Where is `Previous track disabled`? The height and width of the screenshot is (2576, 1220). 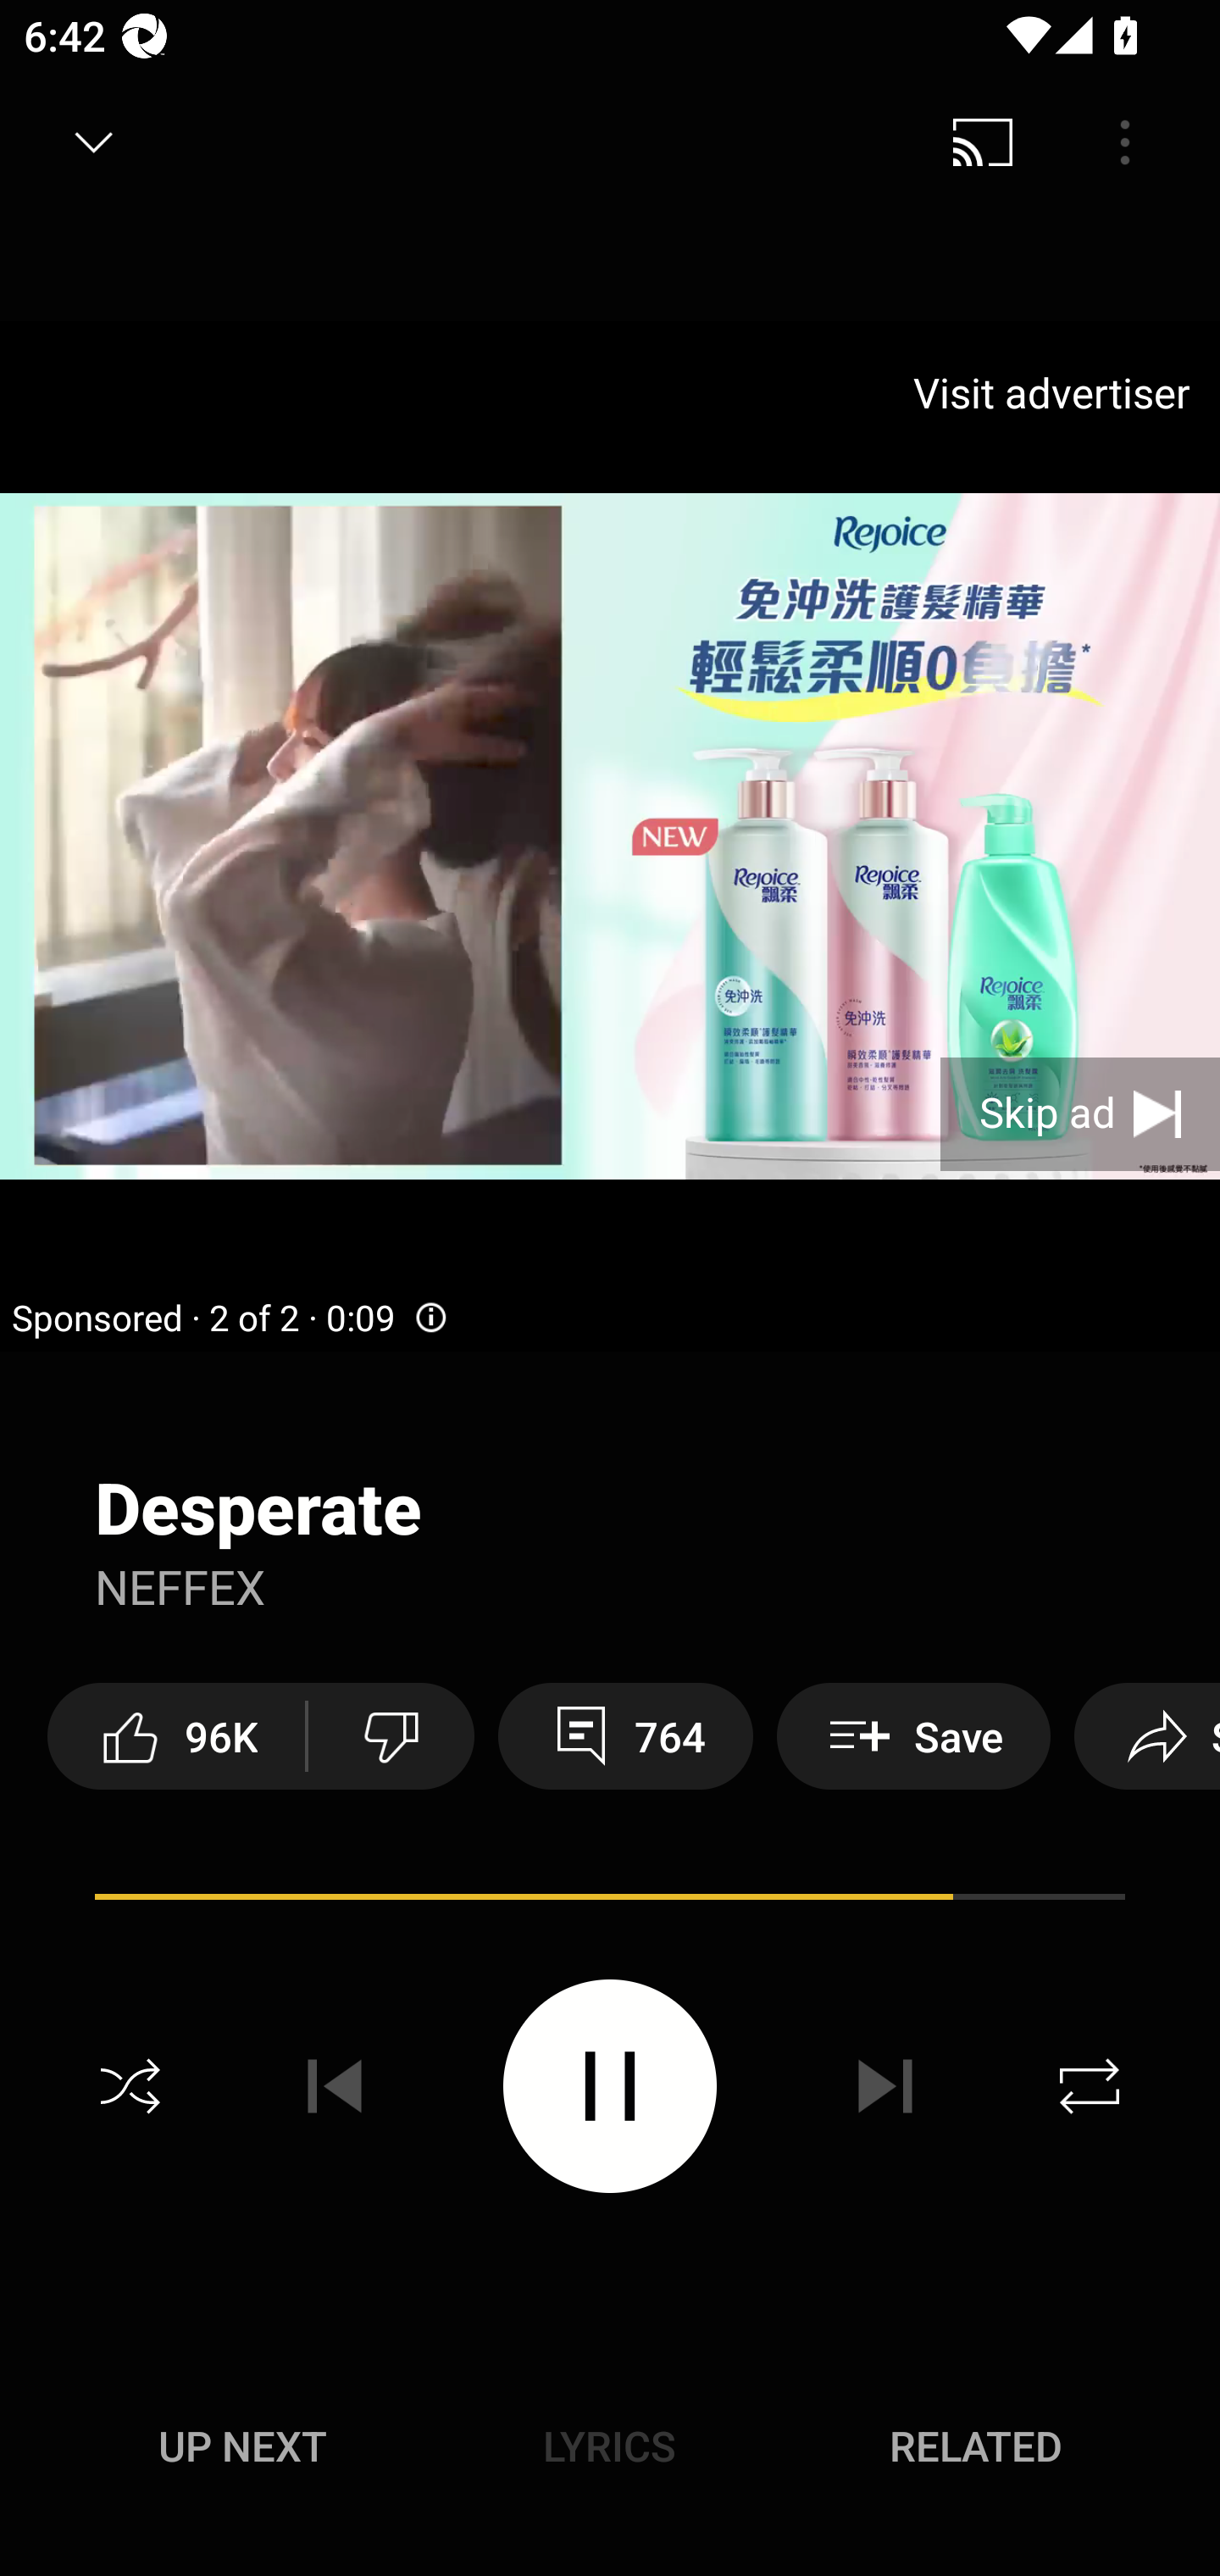 Previous track disabled is located at coordinates (335, 2086).